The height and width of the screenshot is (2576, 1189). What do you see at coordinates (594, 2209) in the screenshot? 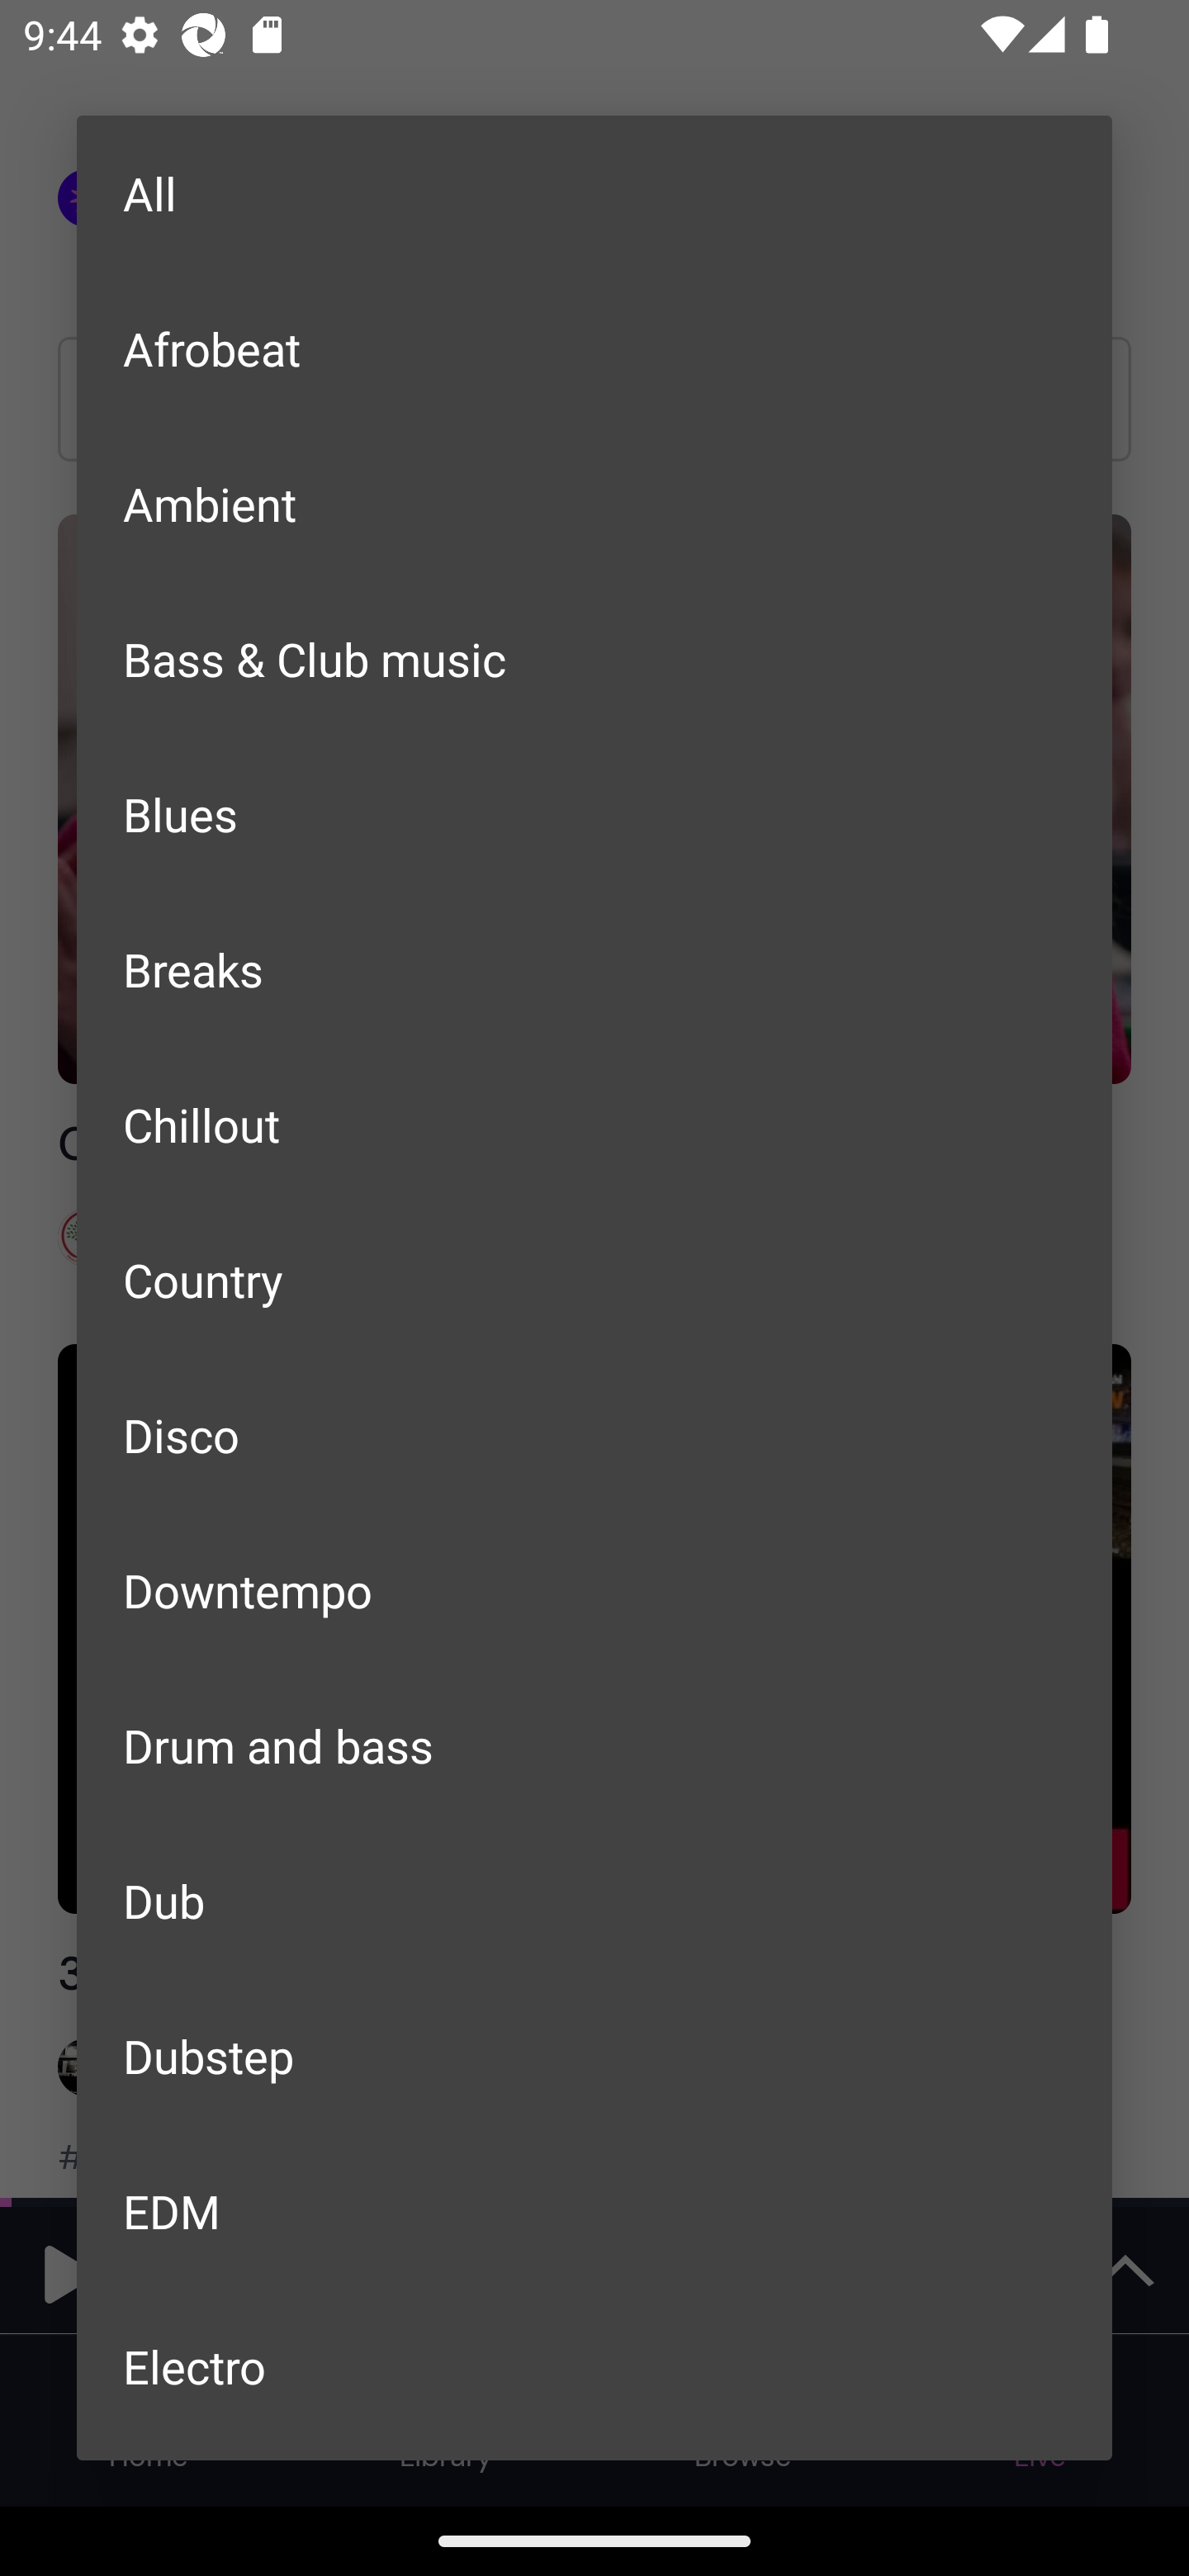
I see `EDM` at bounding box center [594, 2209].